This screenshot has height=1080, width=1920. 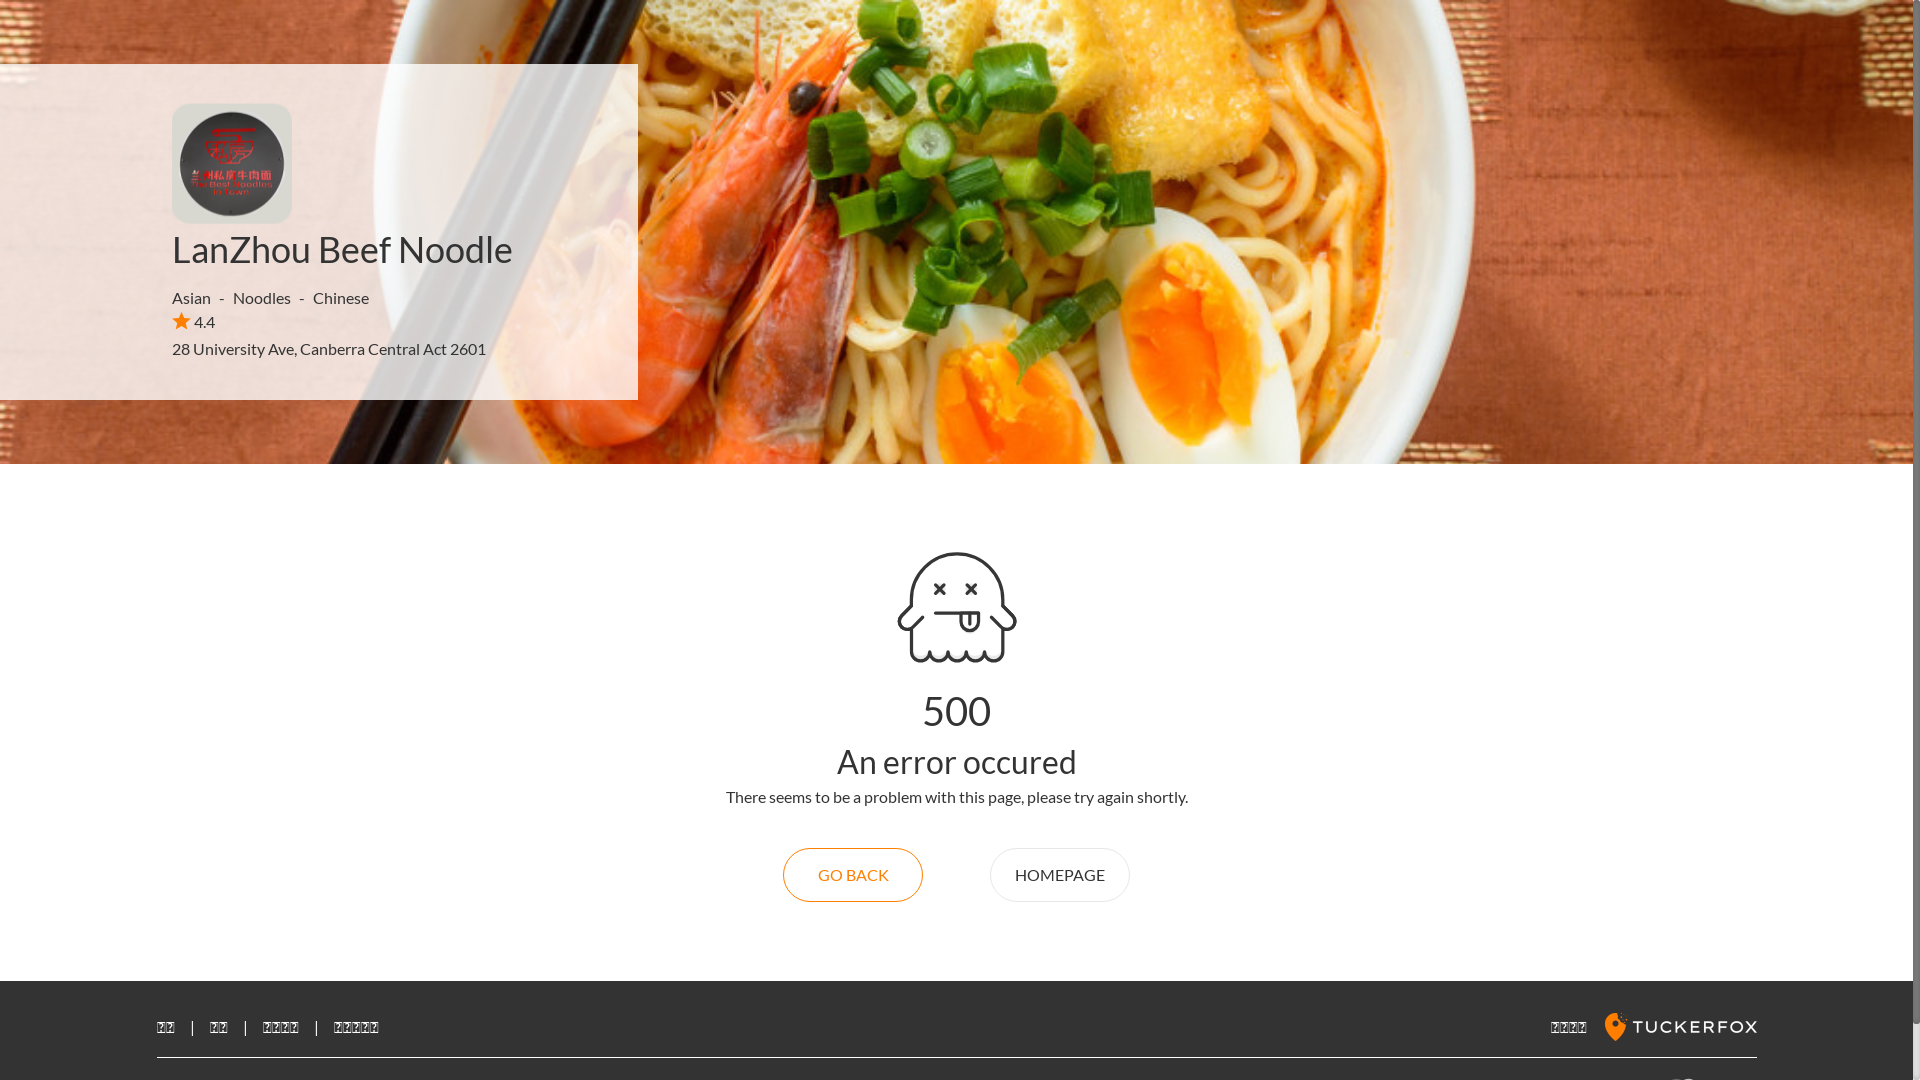 I want to click on GO BACK, so click(x=853, y=875).